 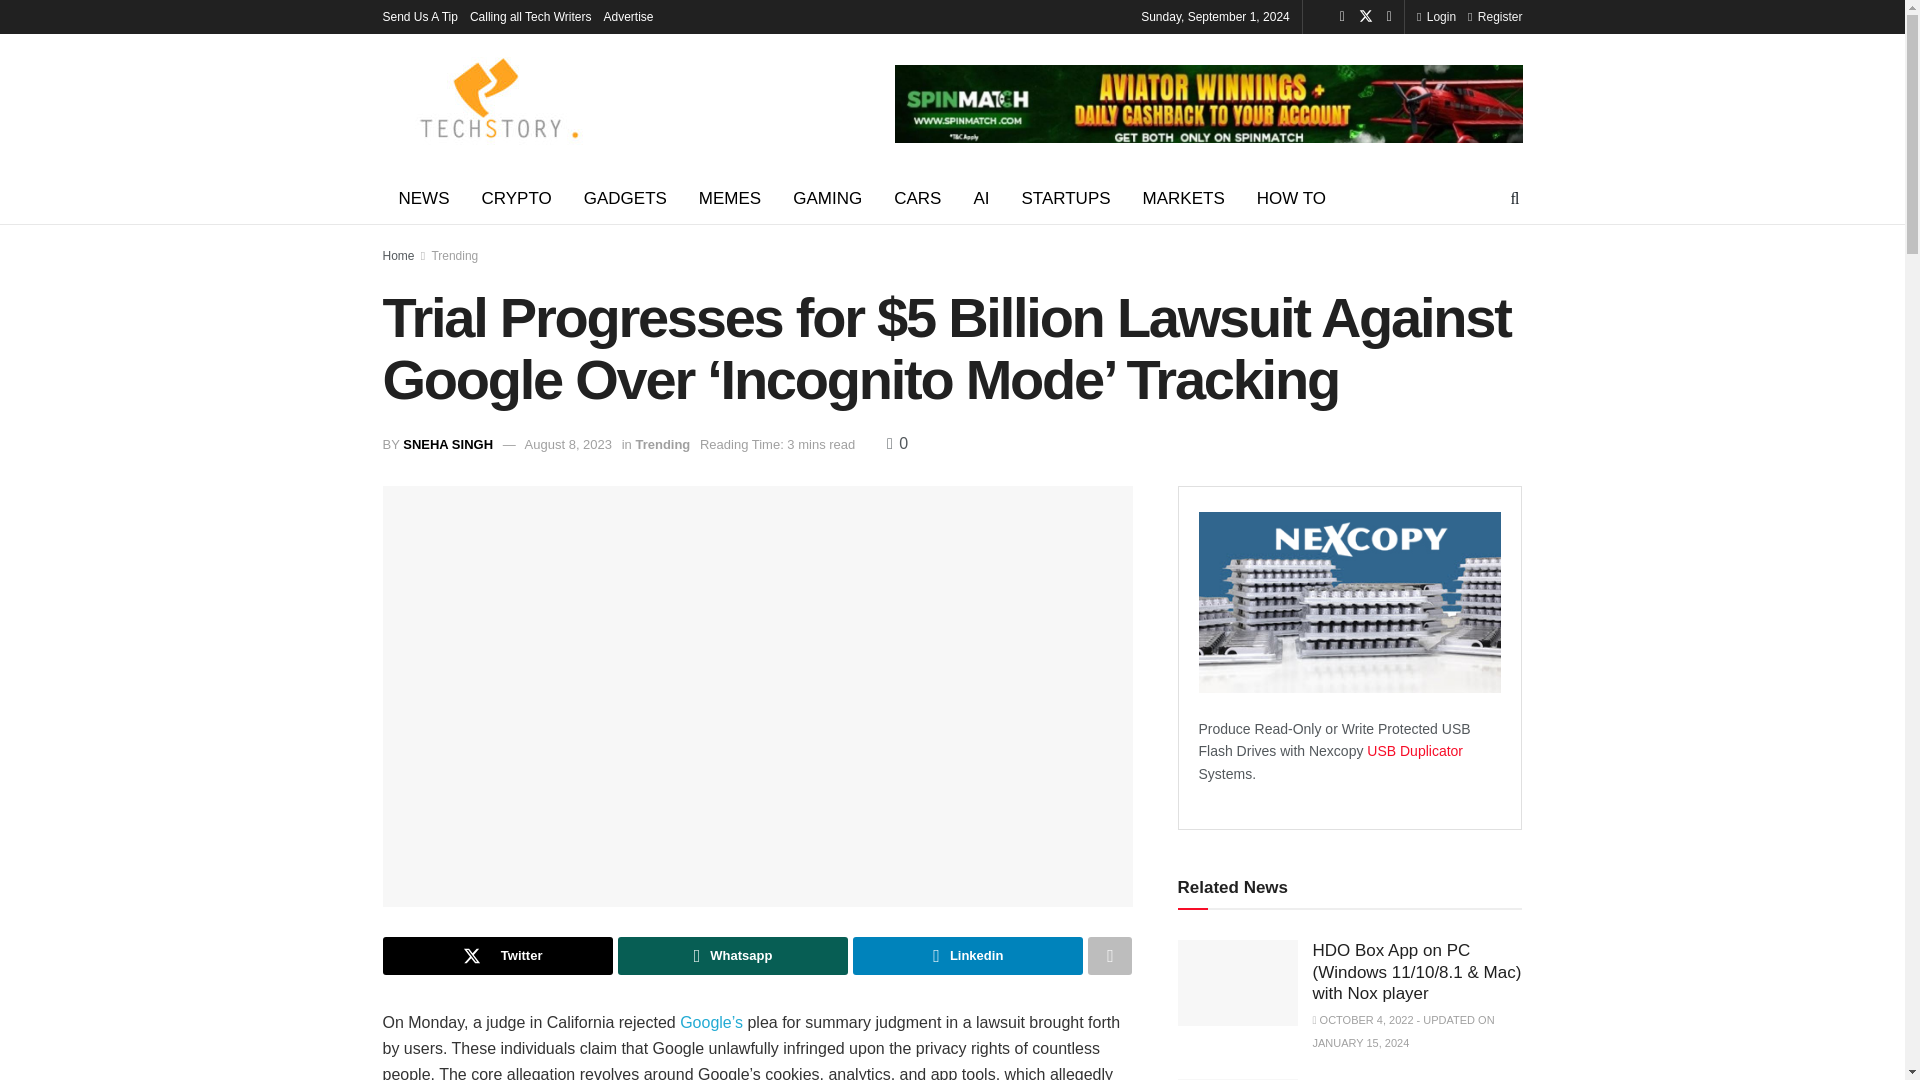 I want to click on NEWS, so click(x=423, y=198).